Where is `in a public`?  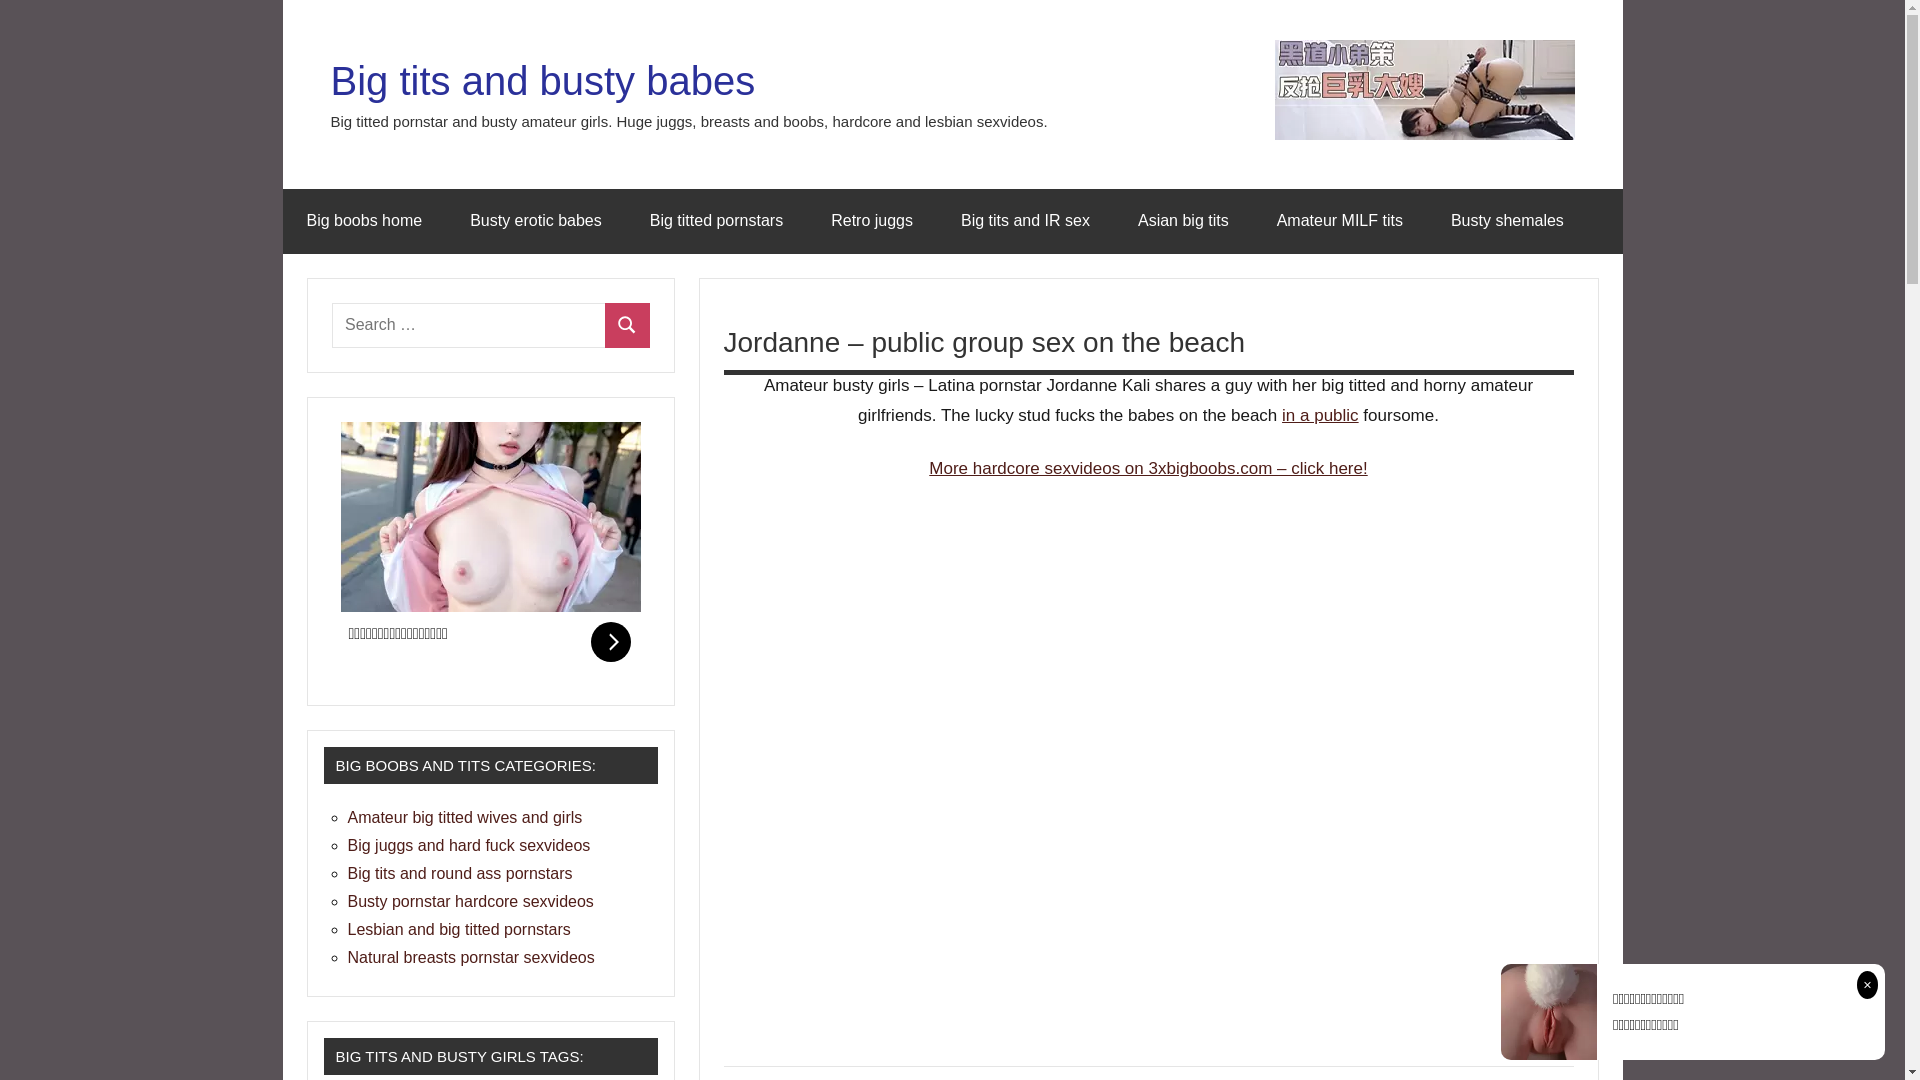
in a public is located at coordinates (1320, 416).